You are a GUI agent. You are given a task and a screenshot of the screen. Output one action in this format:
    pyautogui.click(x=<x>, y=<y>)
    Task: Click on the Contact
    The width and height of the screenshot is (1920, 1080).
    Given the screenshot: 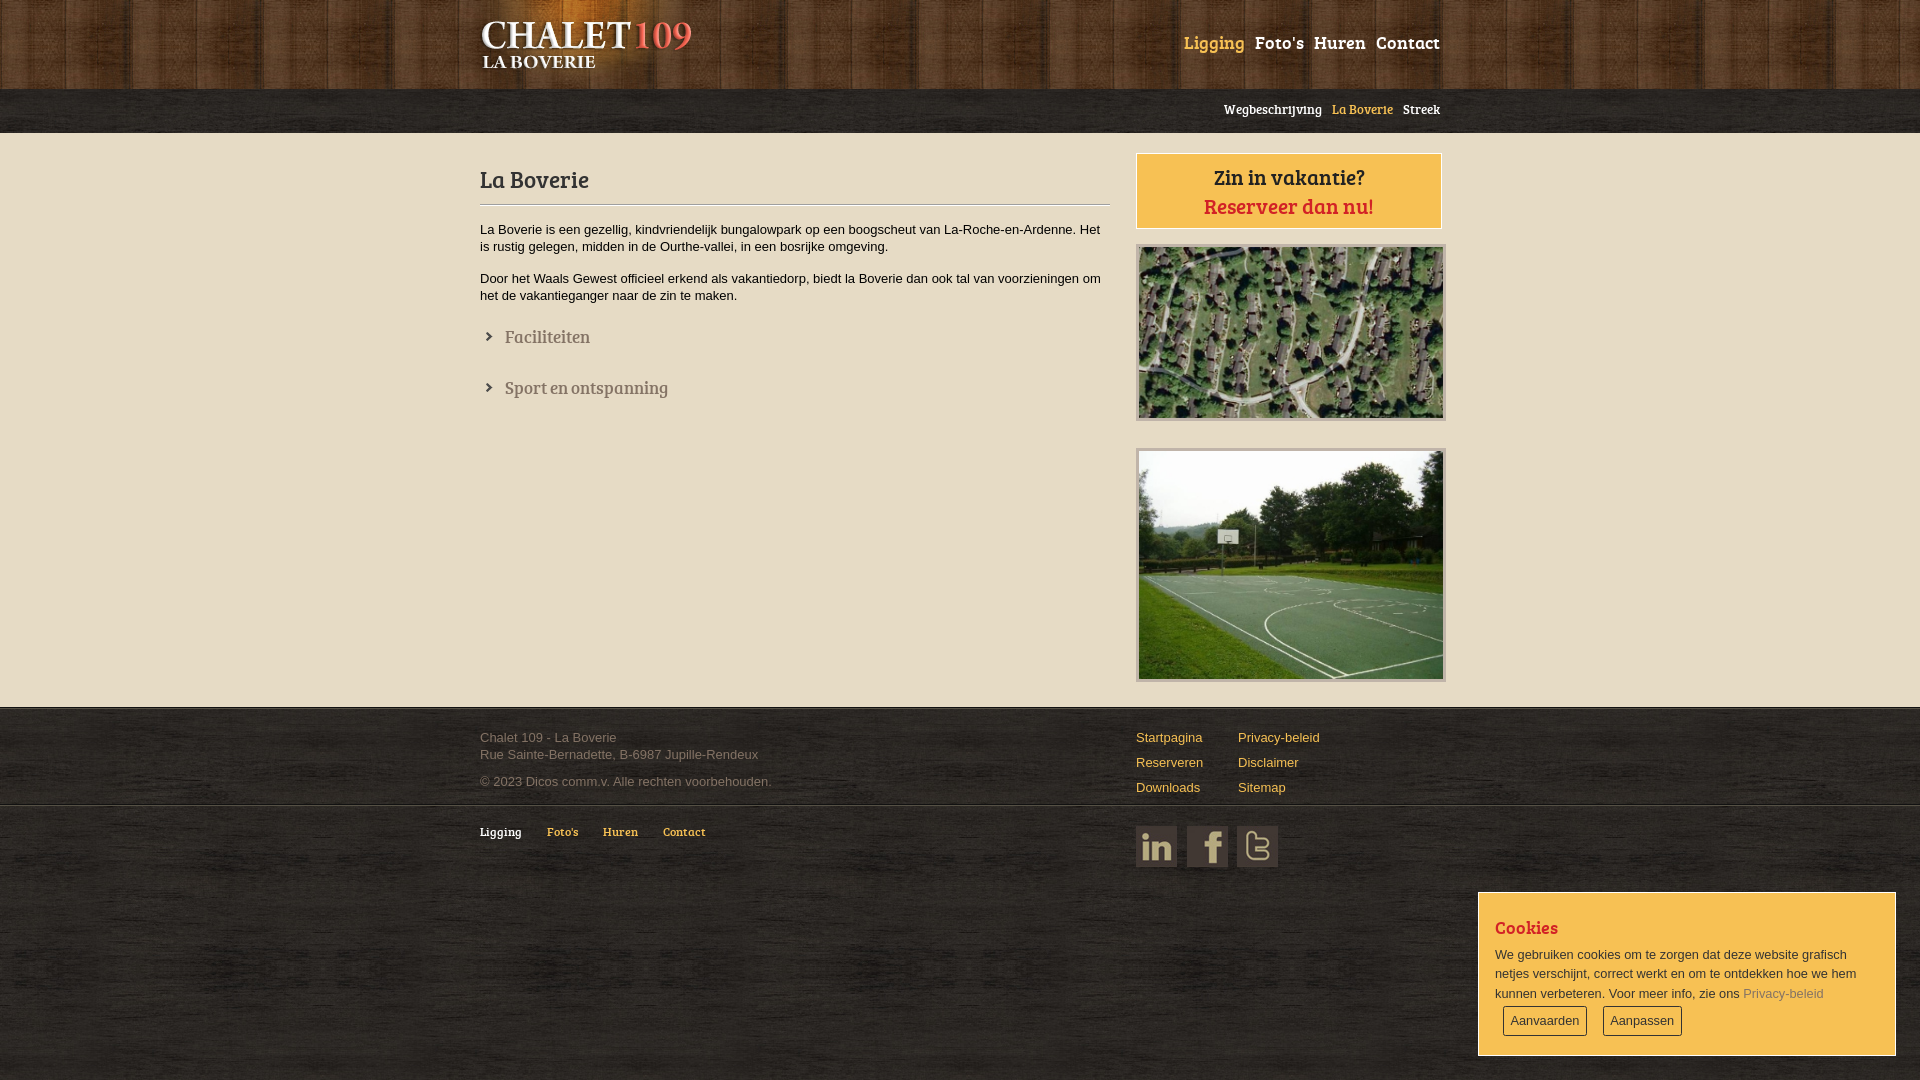 What is the action you would take?
    pyautogui.click(x=697, y=841)
    